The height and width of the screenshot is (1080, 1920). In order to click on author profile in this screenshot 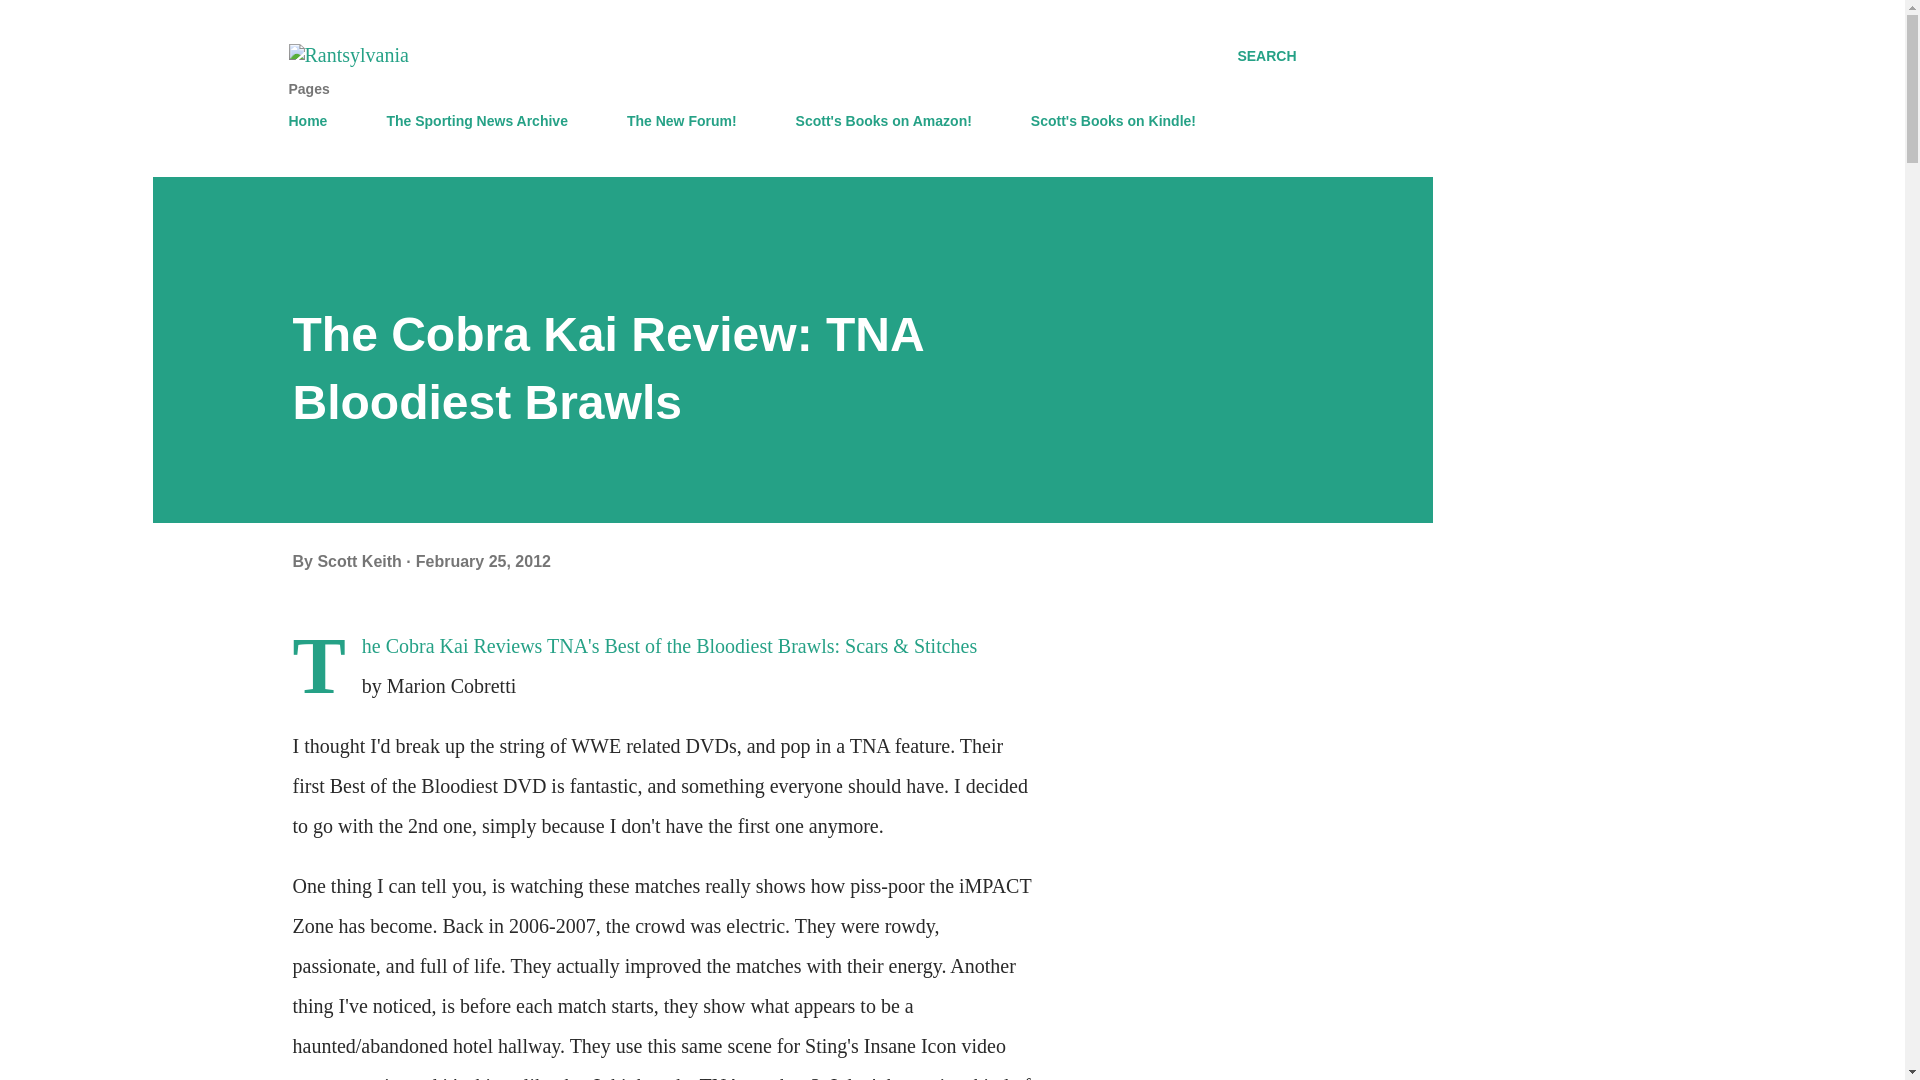, I will do `click(360, 561)`.